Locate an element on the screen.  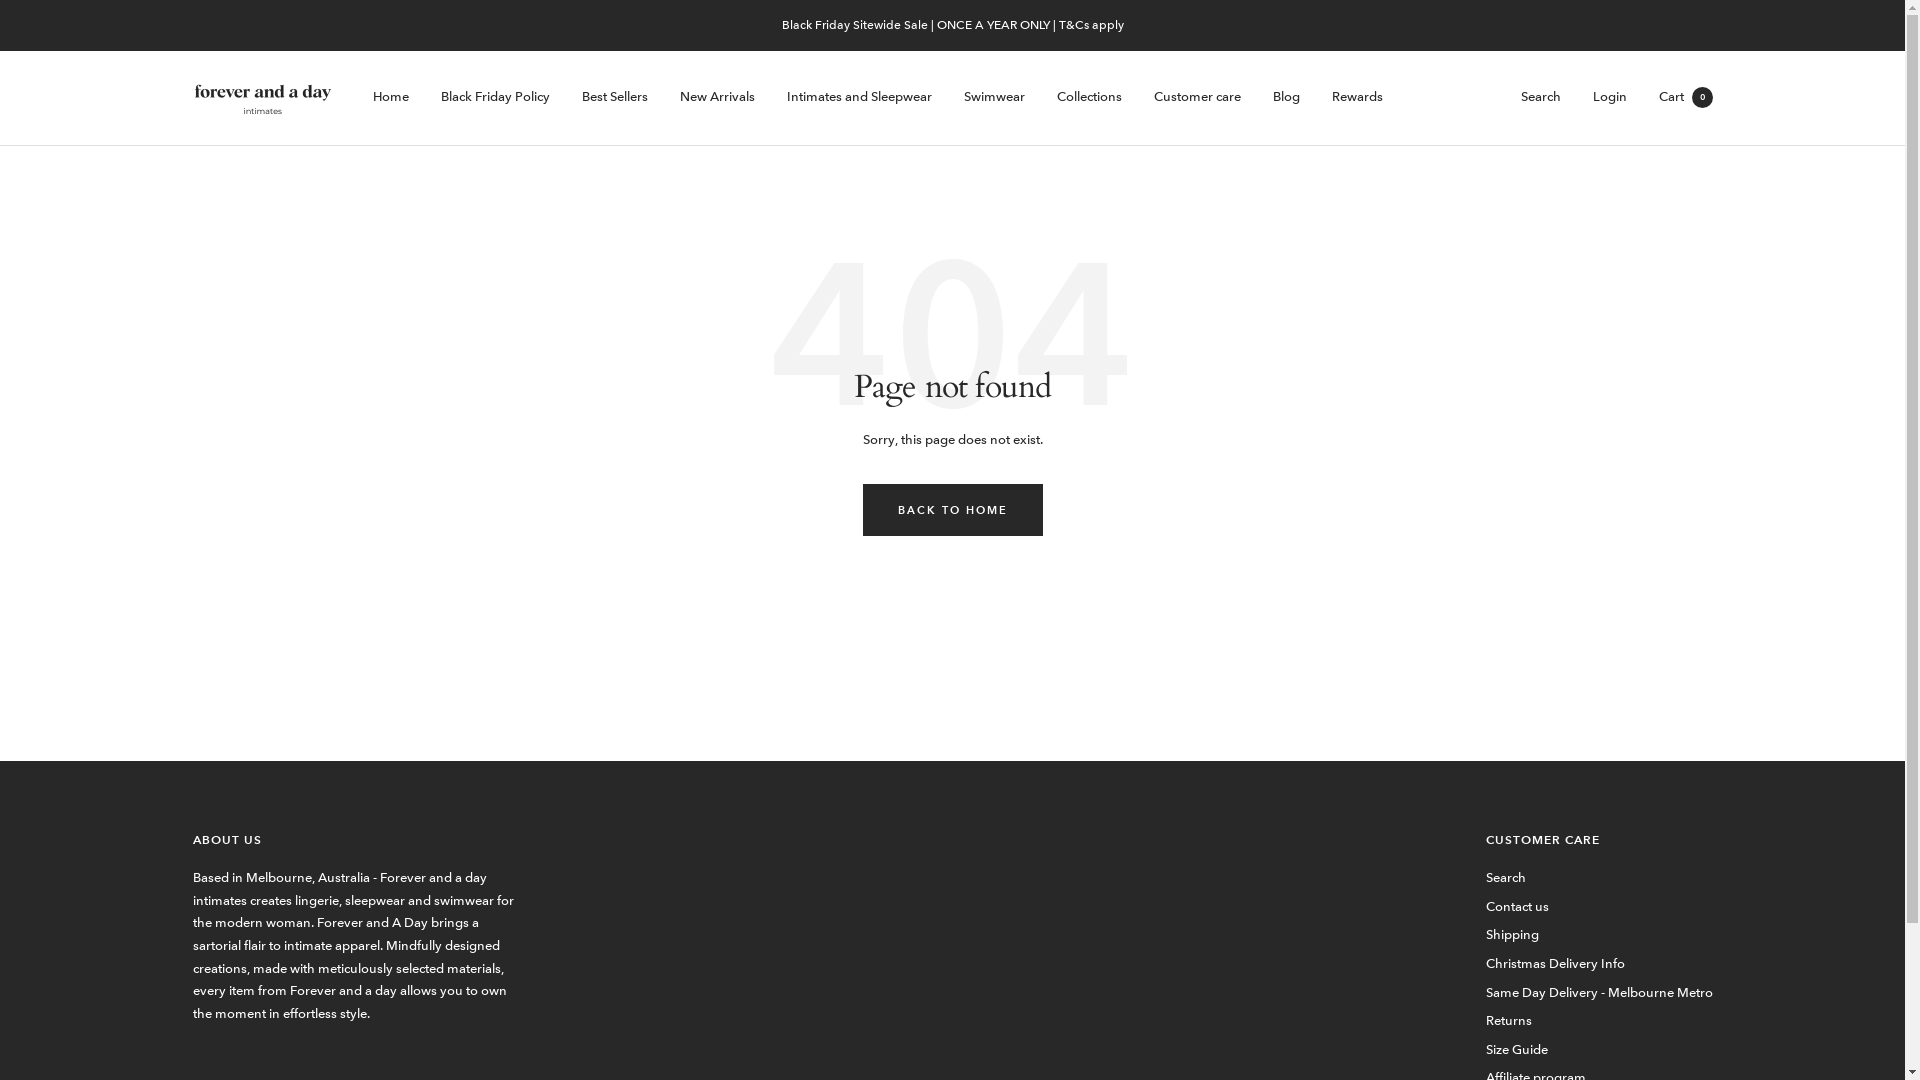
Search is located at coordinates (1540, 96).